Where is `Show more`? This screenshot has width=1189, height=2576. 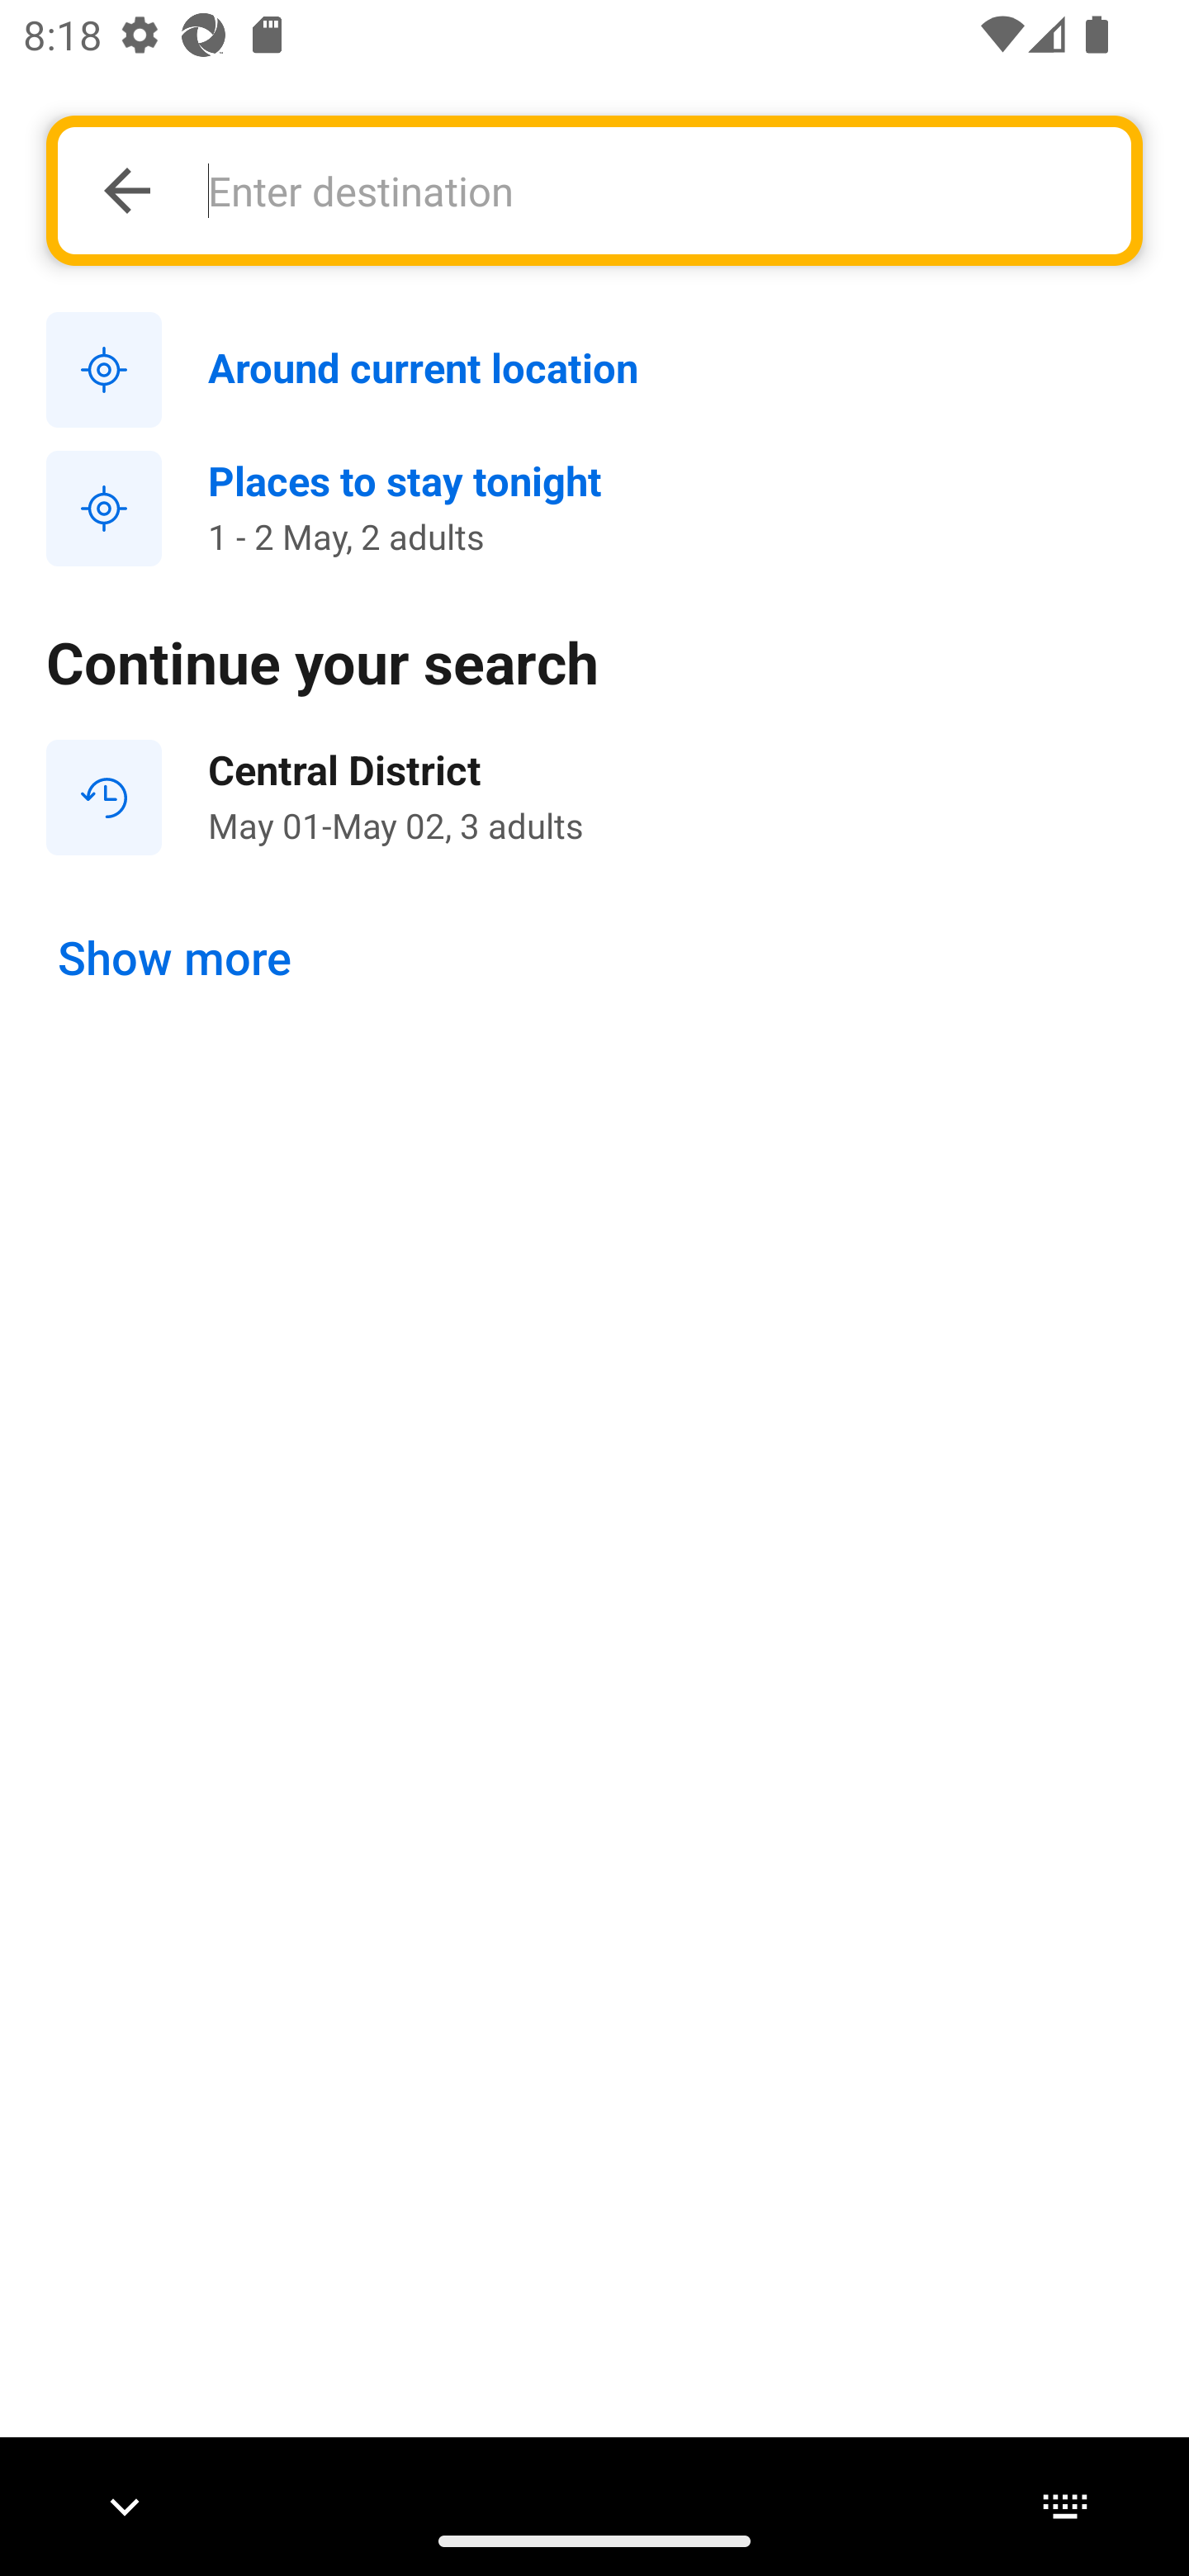 Show more is located at coordinates (175, 959).